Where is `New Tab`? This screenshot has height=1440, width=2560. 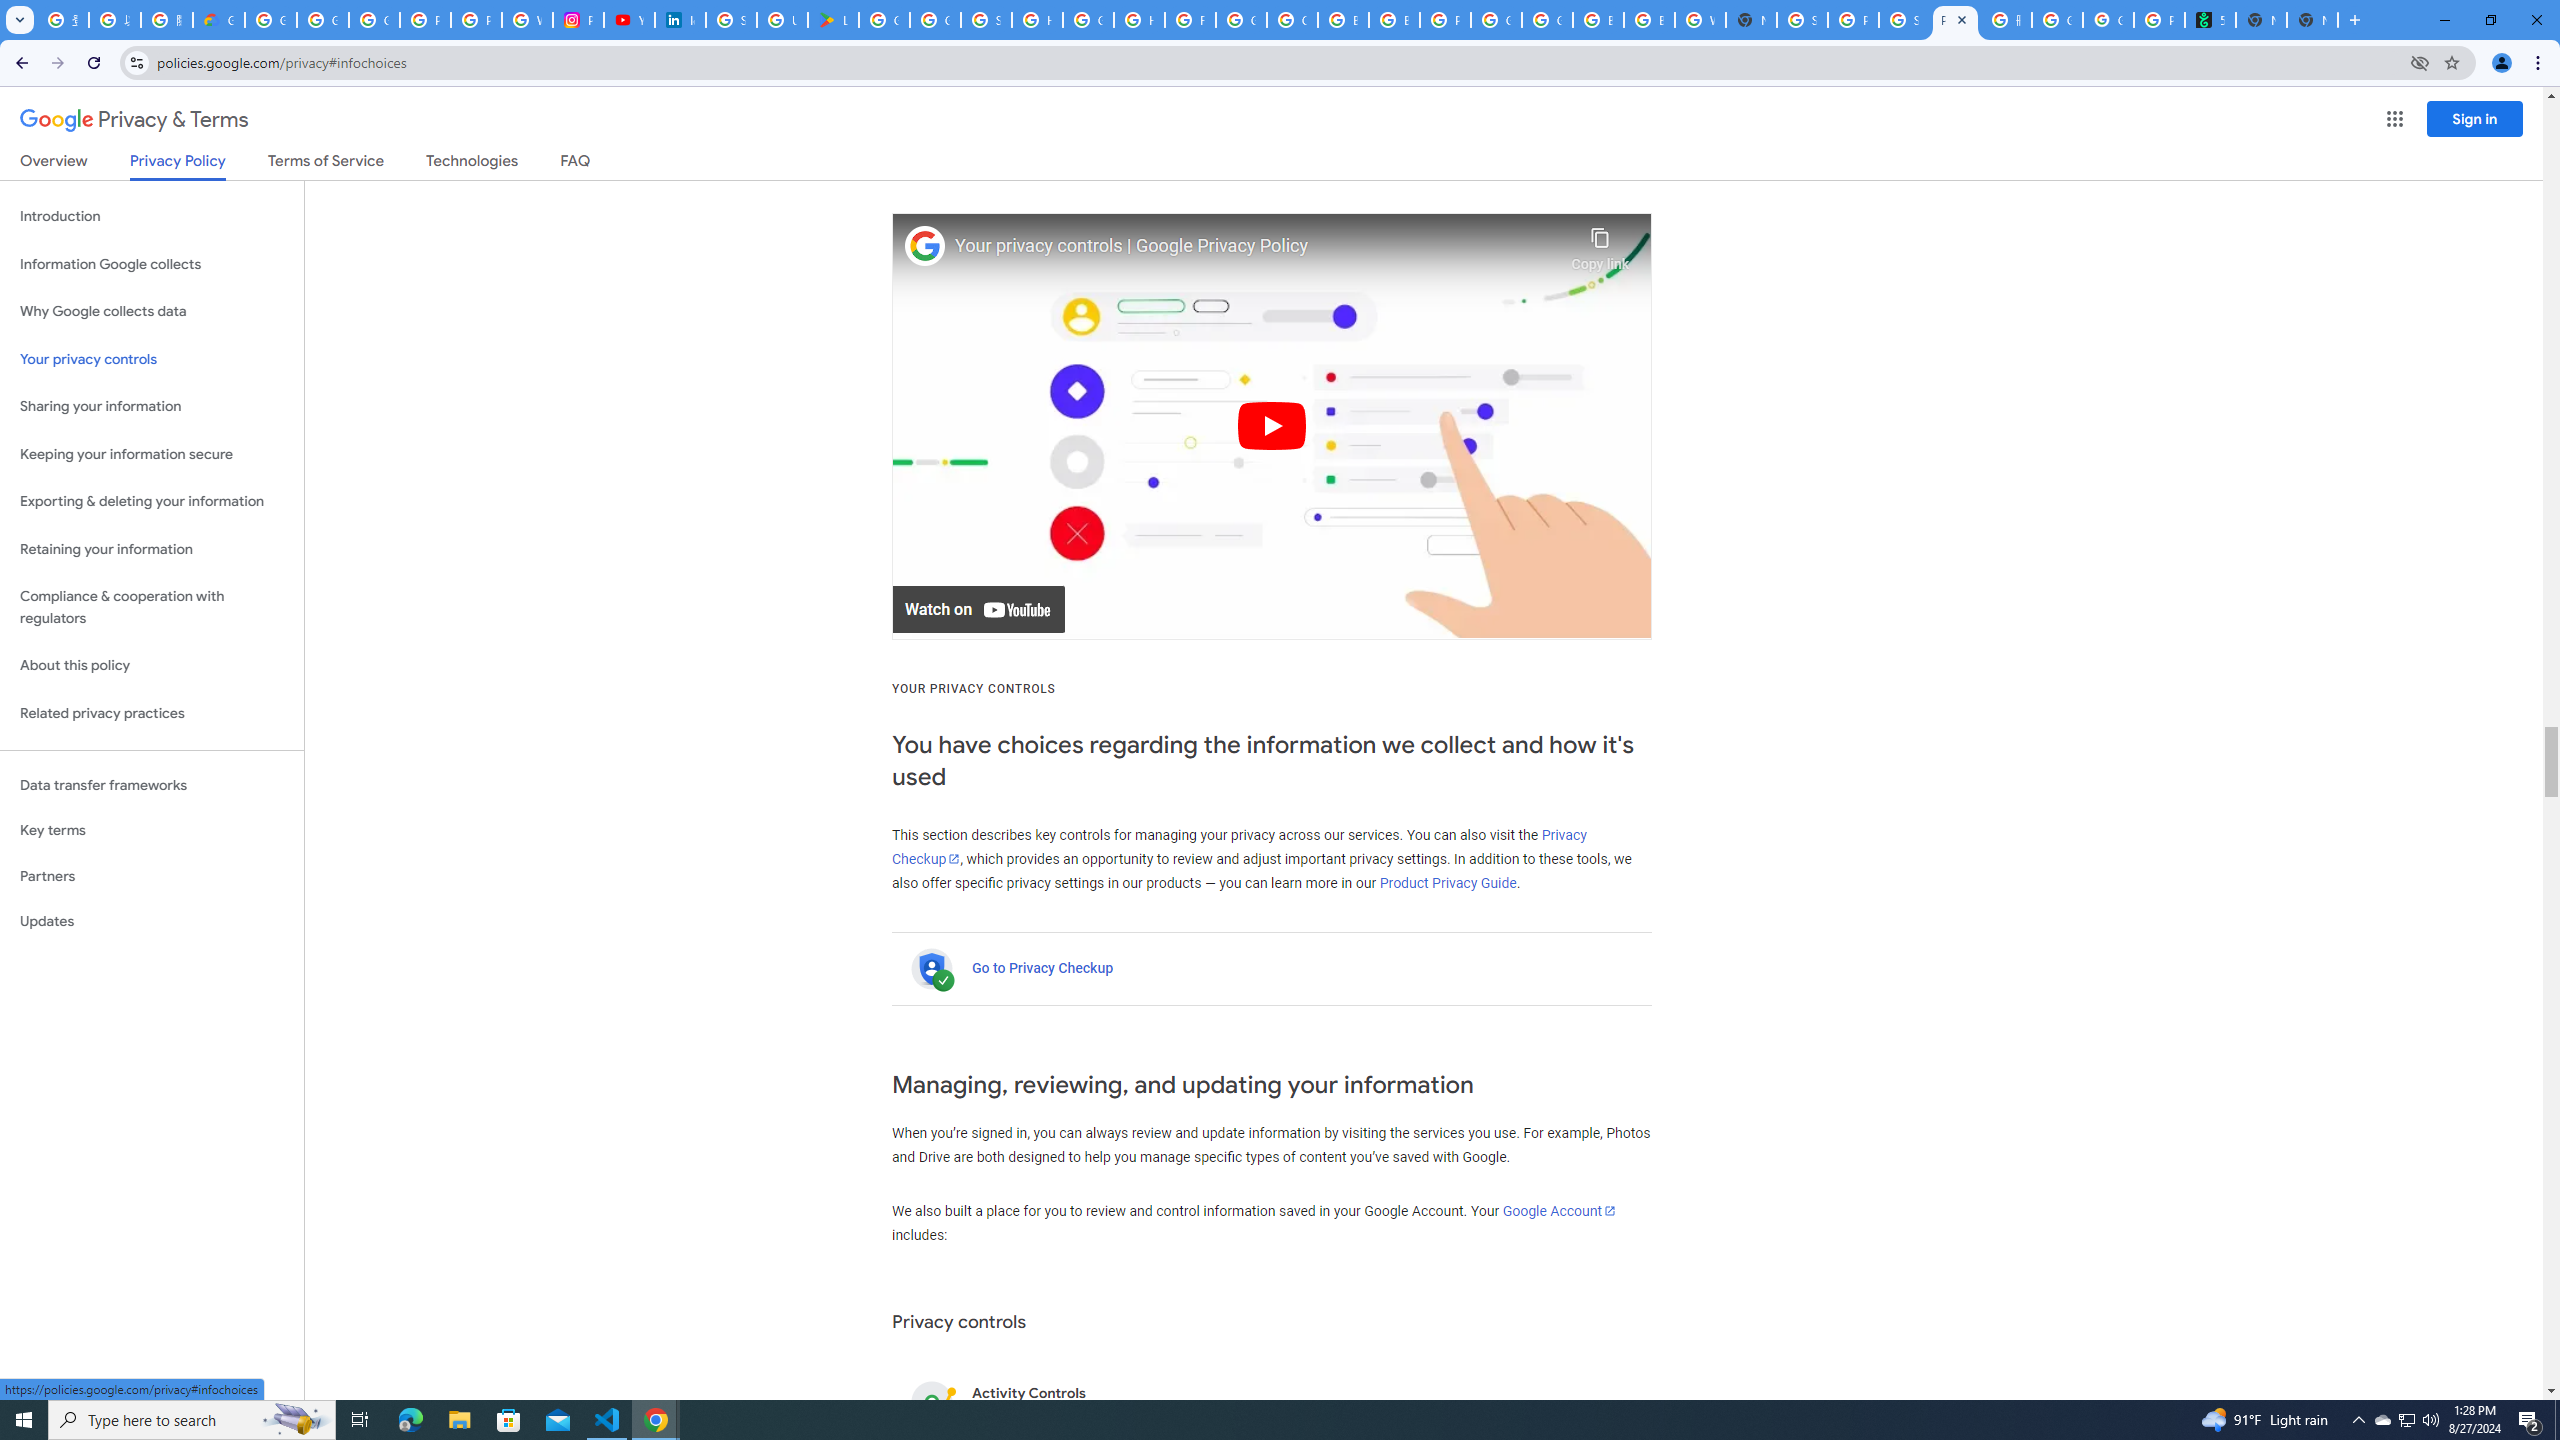
New Tab is located at coordinates (2312, 20).